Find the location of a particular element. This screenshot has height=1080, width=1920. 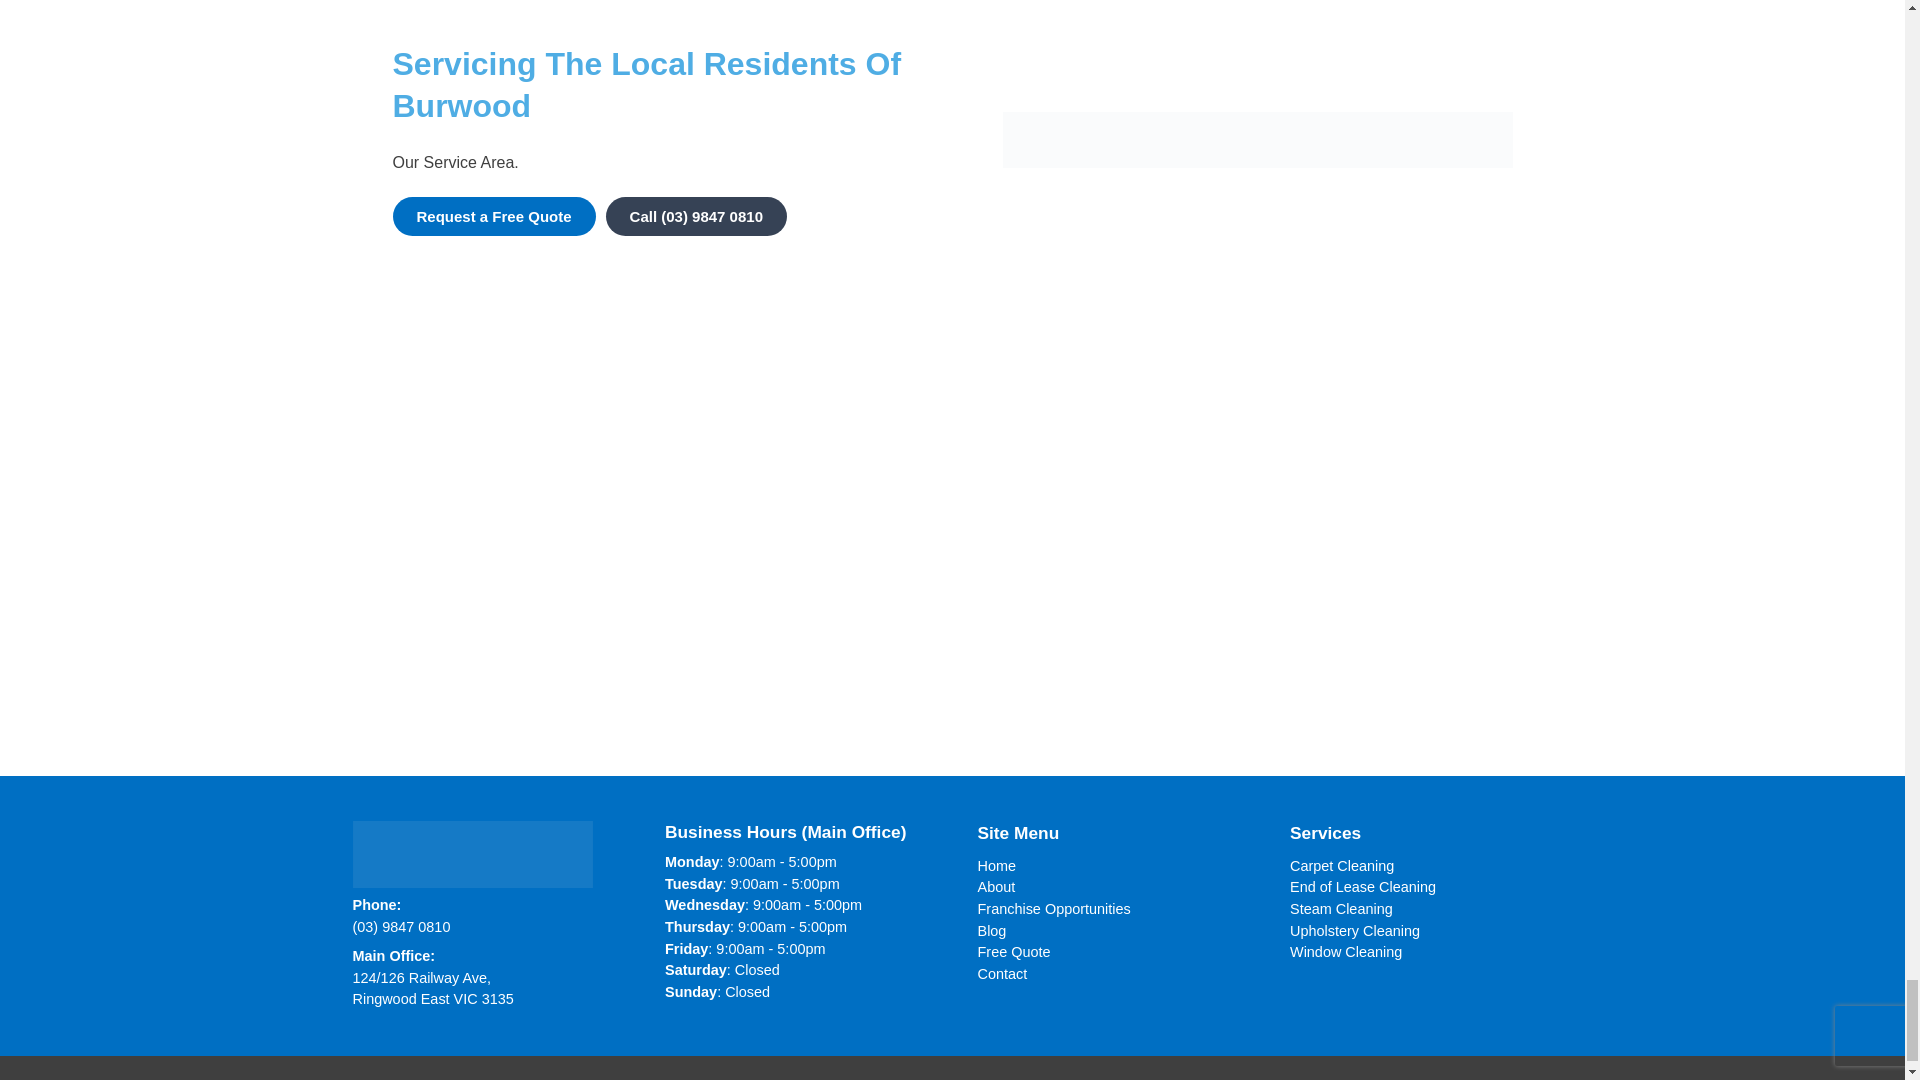

Burwood House Cleaning is located at coordinates (1257, 140).